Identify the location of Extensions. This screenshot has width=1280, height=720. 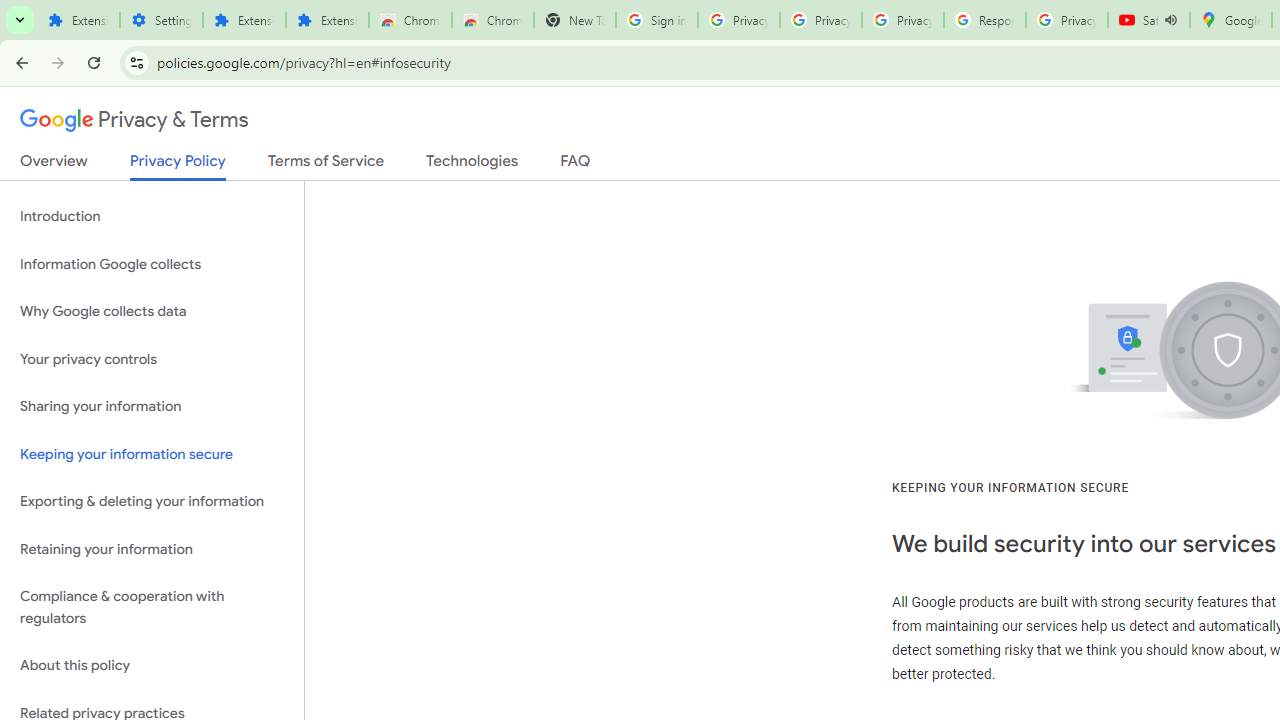
(244, 20).